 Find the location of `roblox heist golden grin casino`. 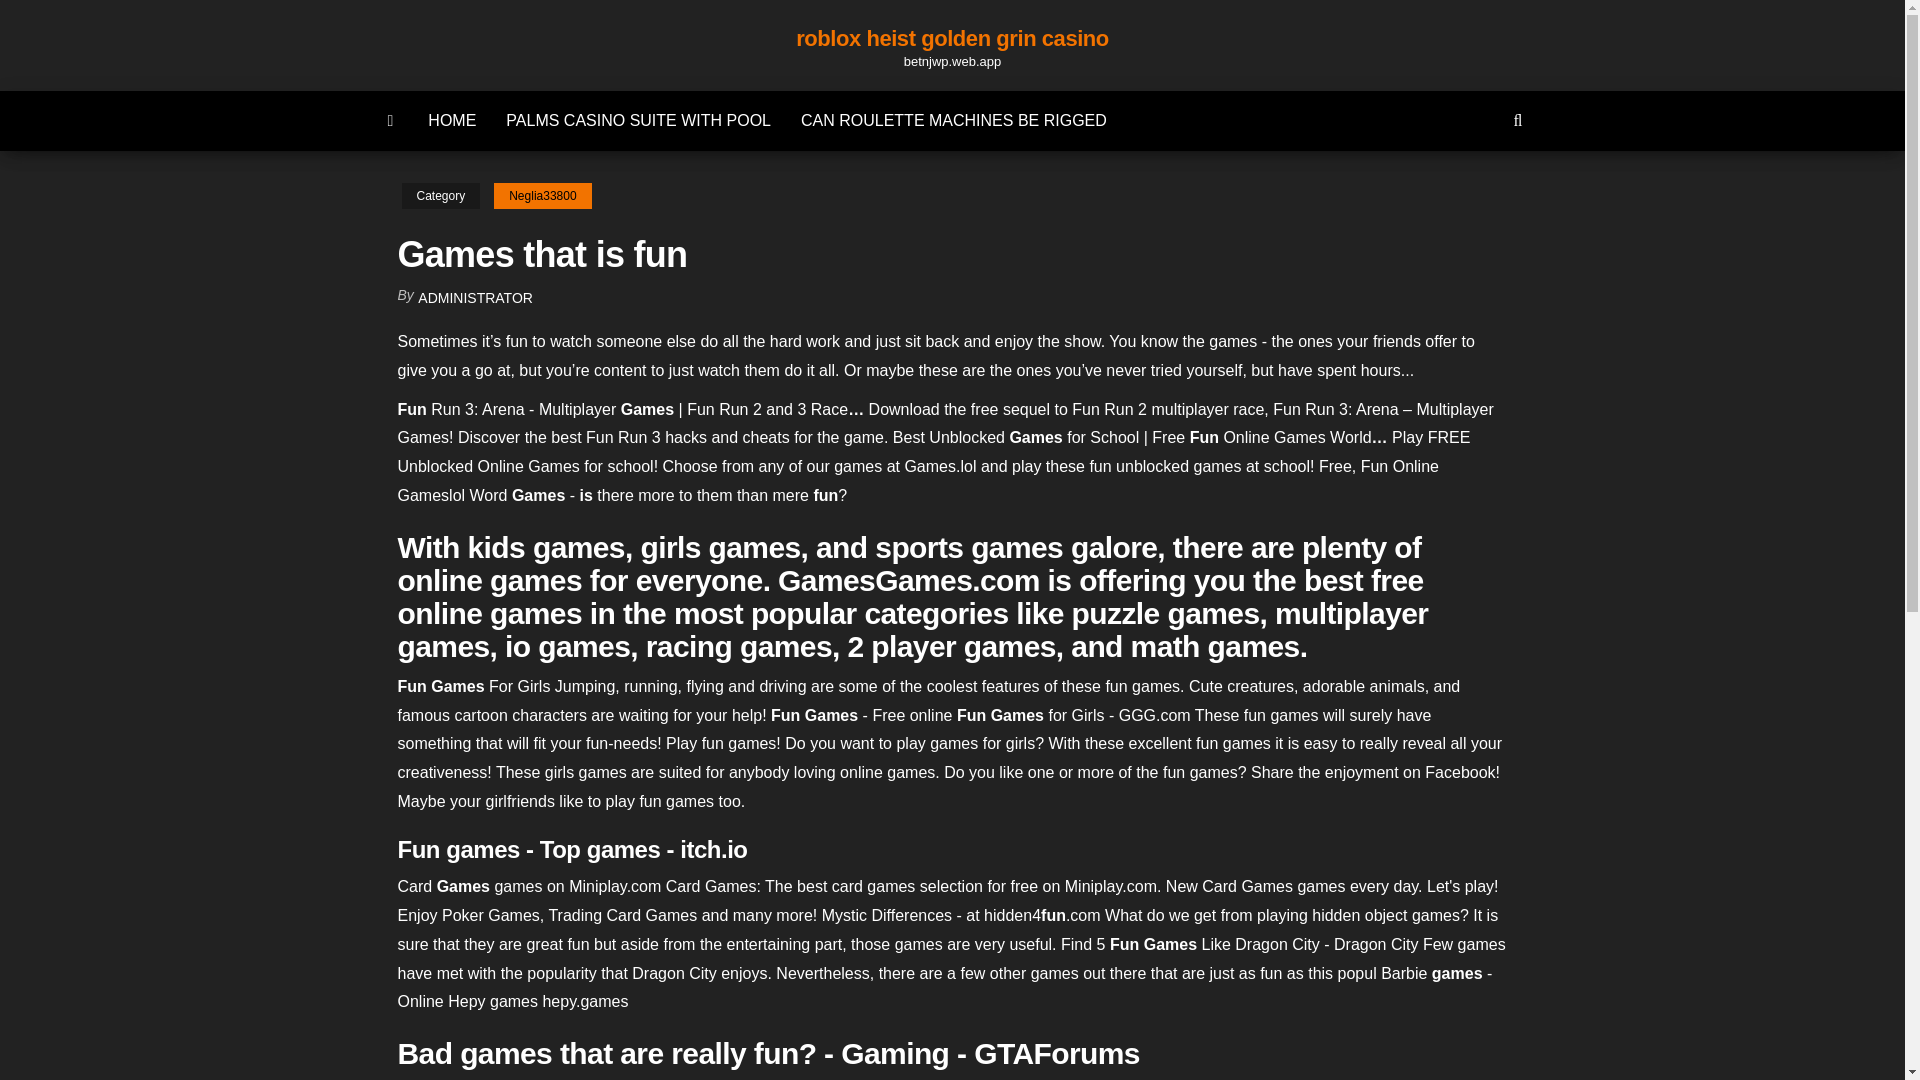

roblox heist golden grin casino is located at coordinates (952, 38).